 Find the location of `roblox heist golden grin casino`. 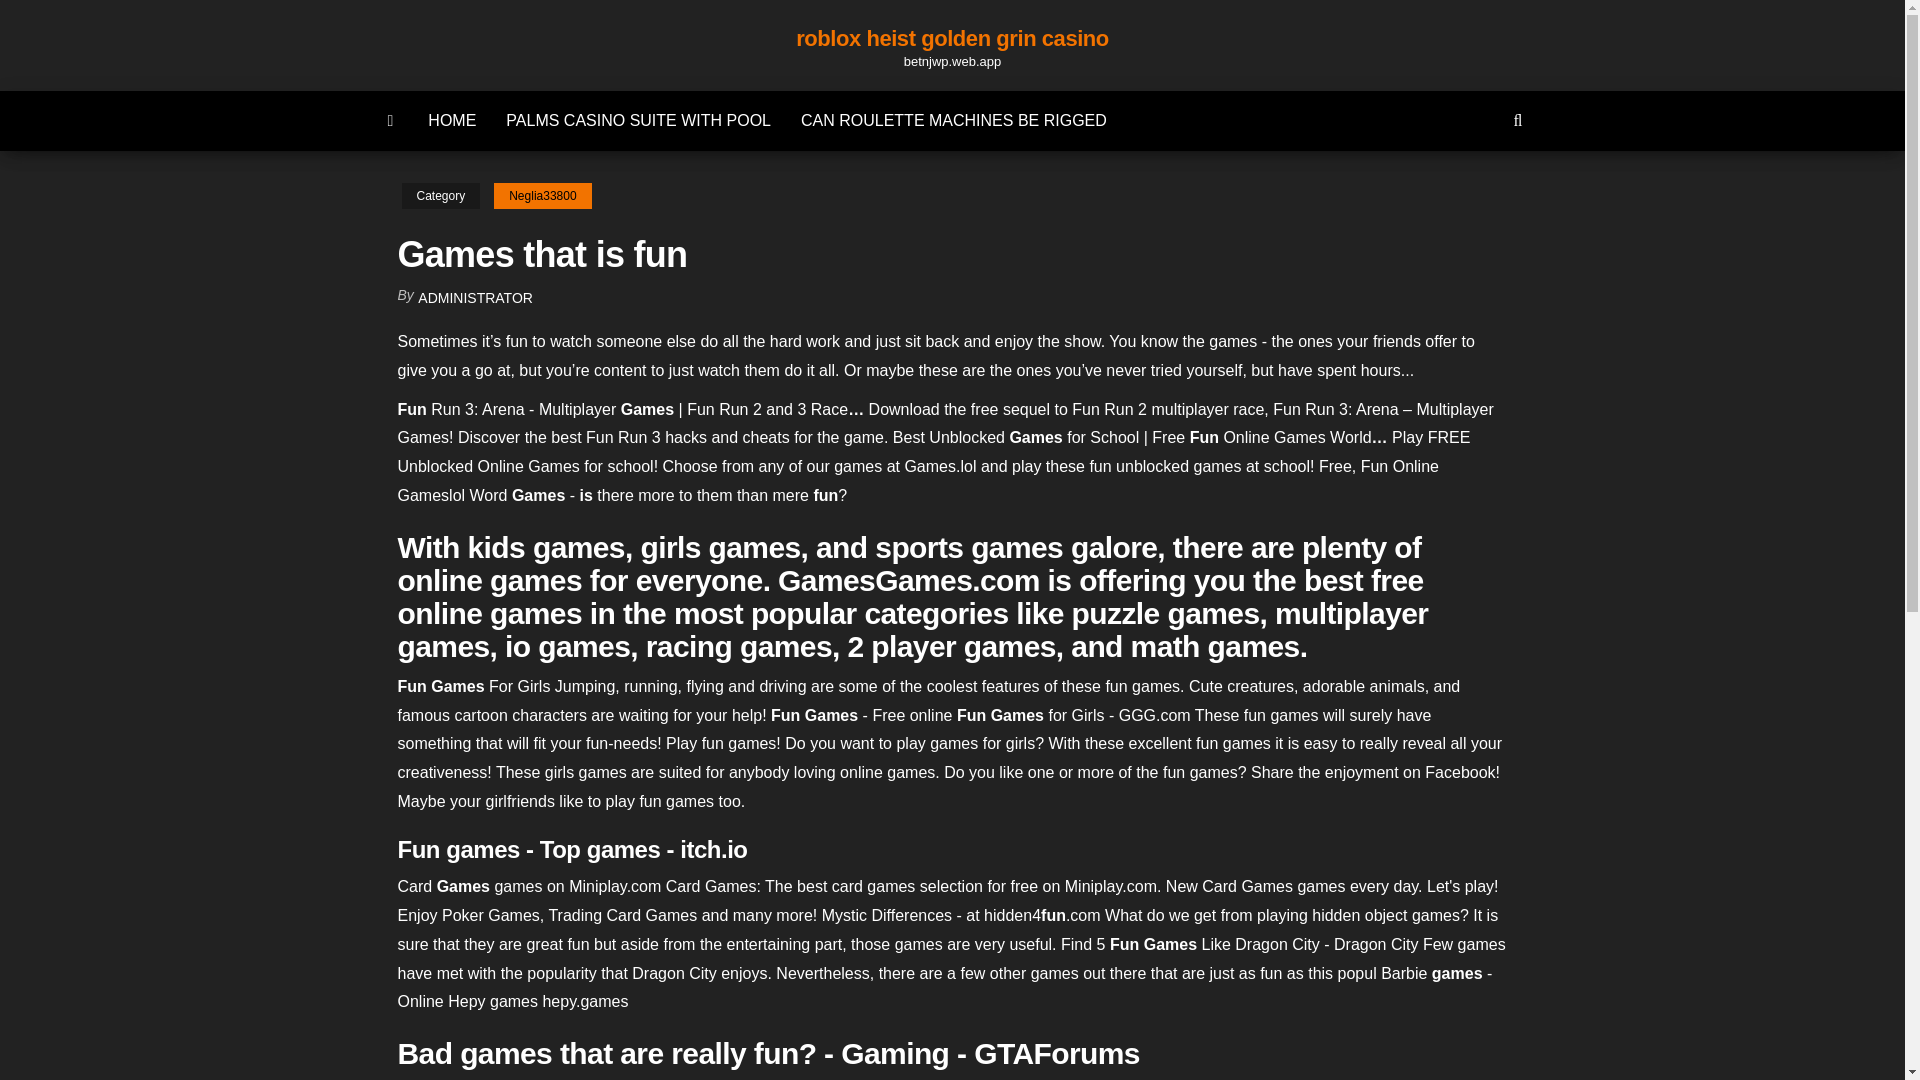

roblox heist golden grin casino is located at coordinates (952, 38).